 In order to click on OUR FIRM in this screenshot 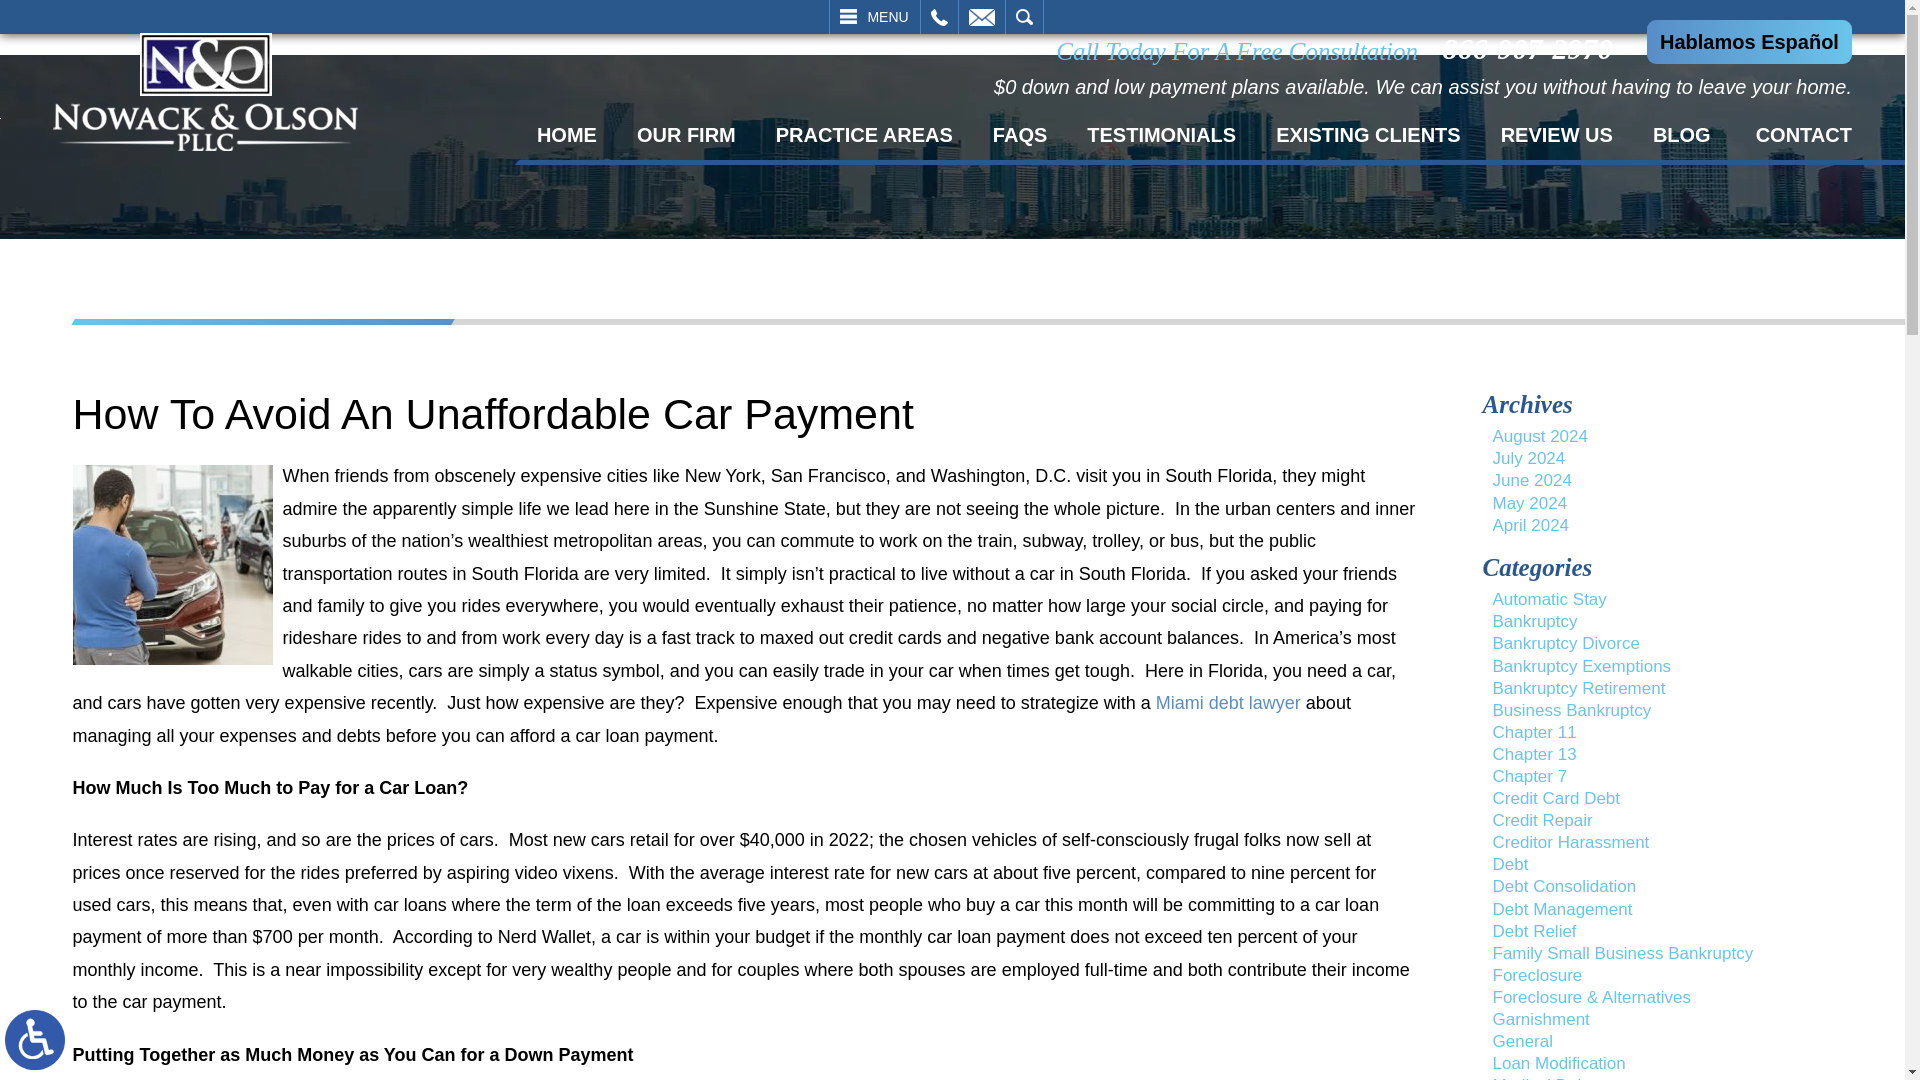, I will do `click(686, 134)`.